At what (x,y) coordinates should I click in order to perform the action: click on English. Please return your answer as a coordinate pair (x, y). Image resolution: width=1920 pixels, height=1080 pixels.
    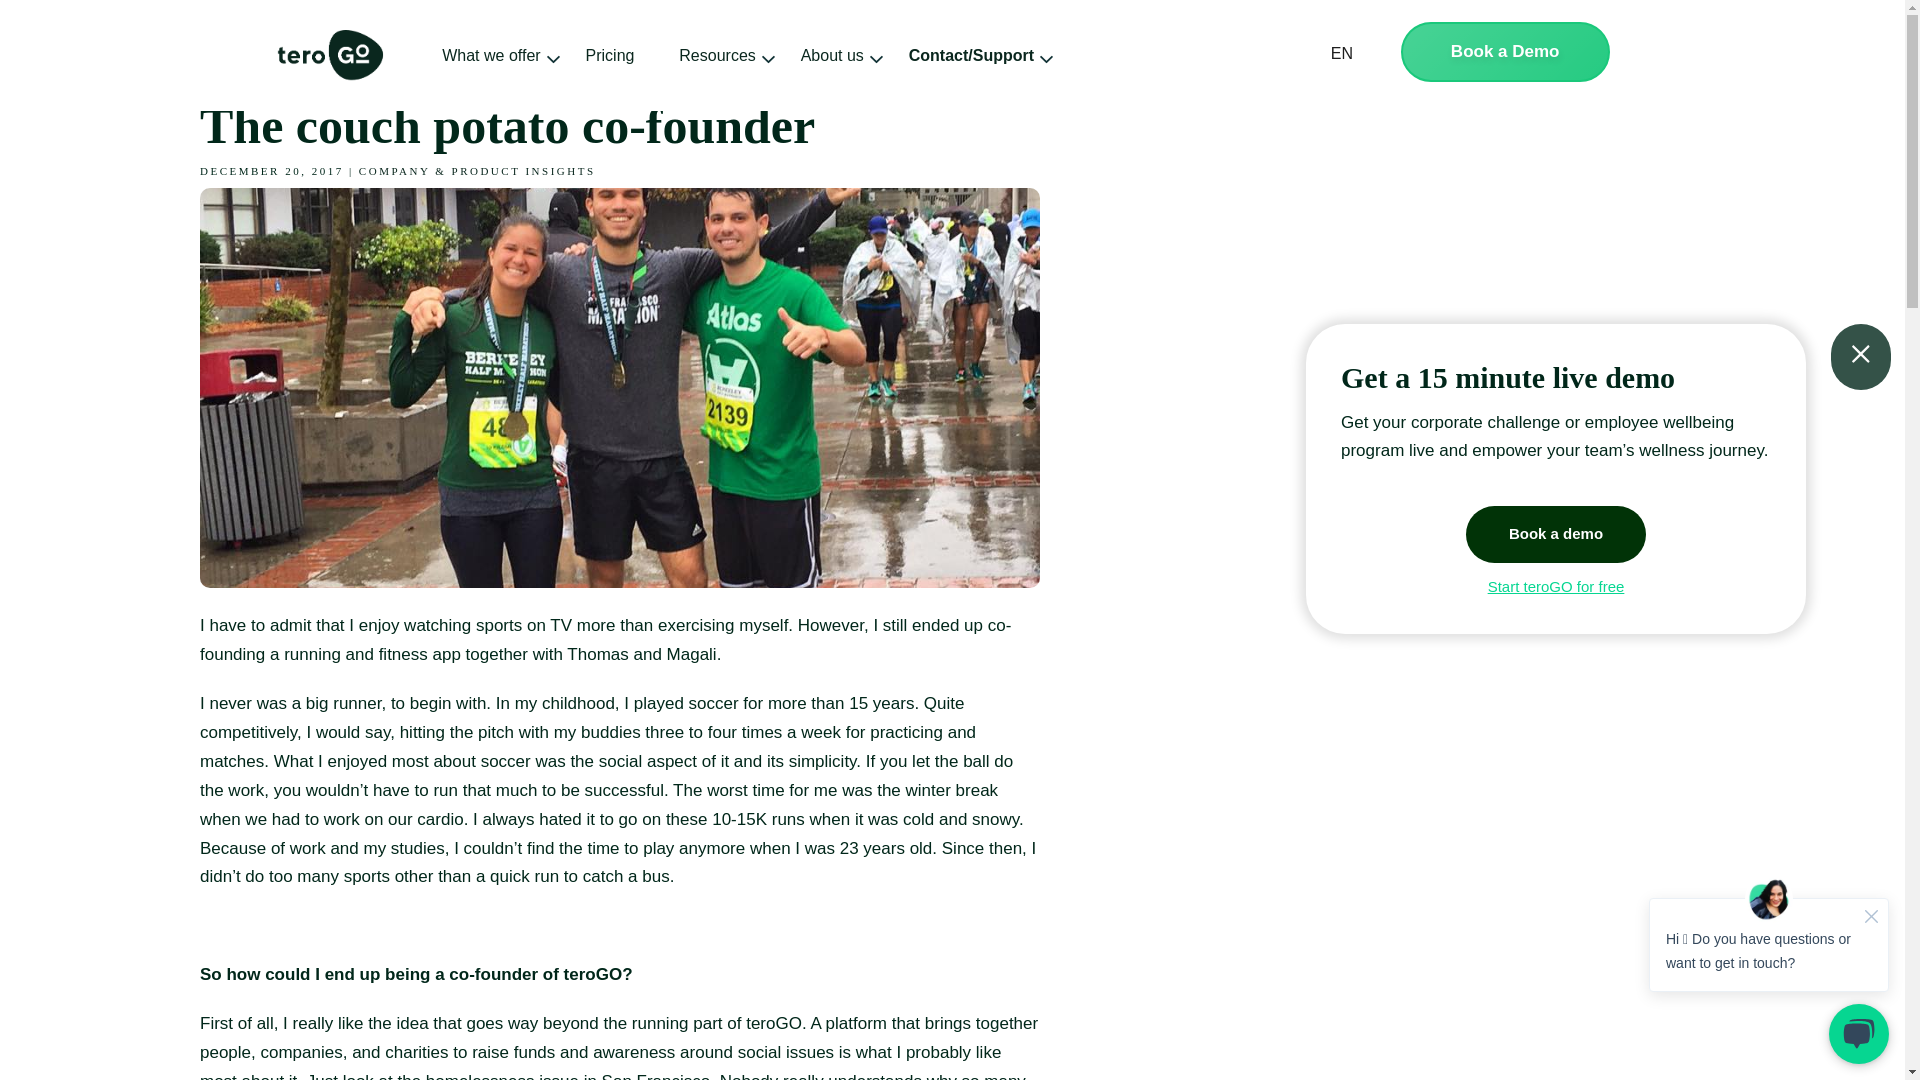
    Looking at the image, I should click on (1335, 54).